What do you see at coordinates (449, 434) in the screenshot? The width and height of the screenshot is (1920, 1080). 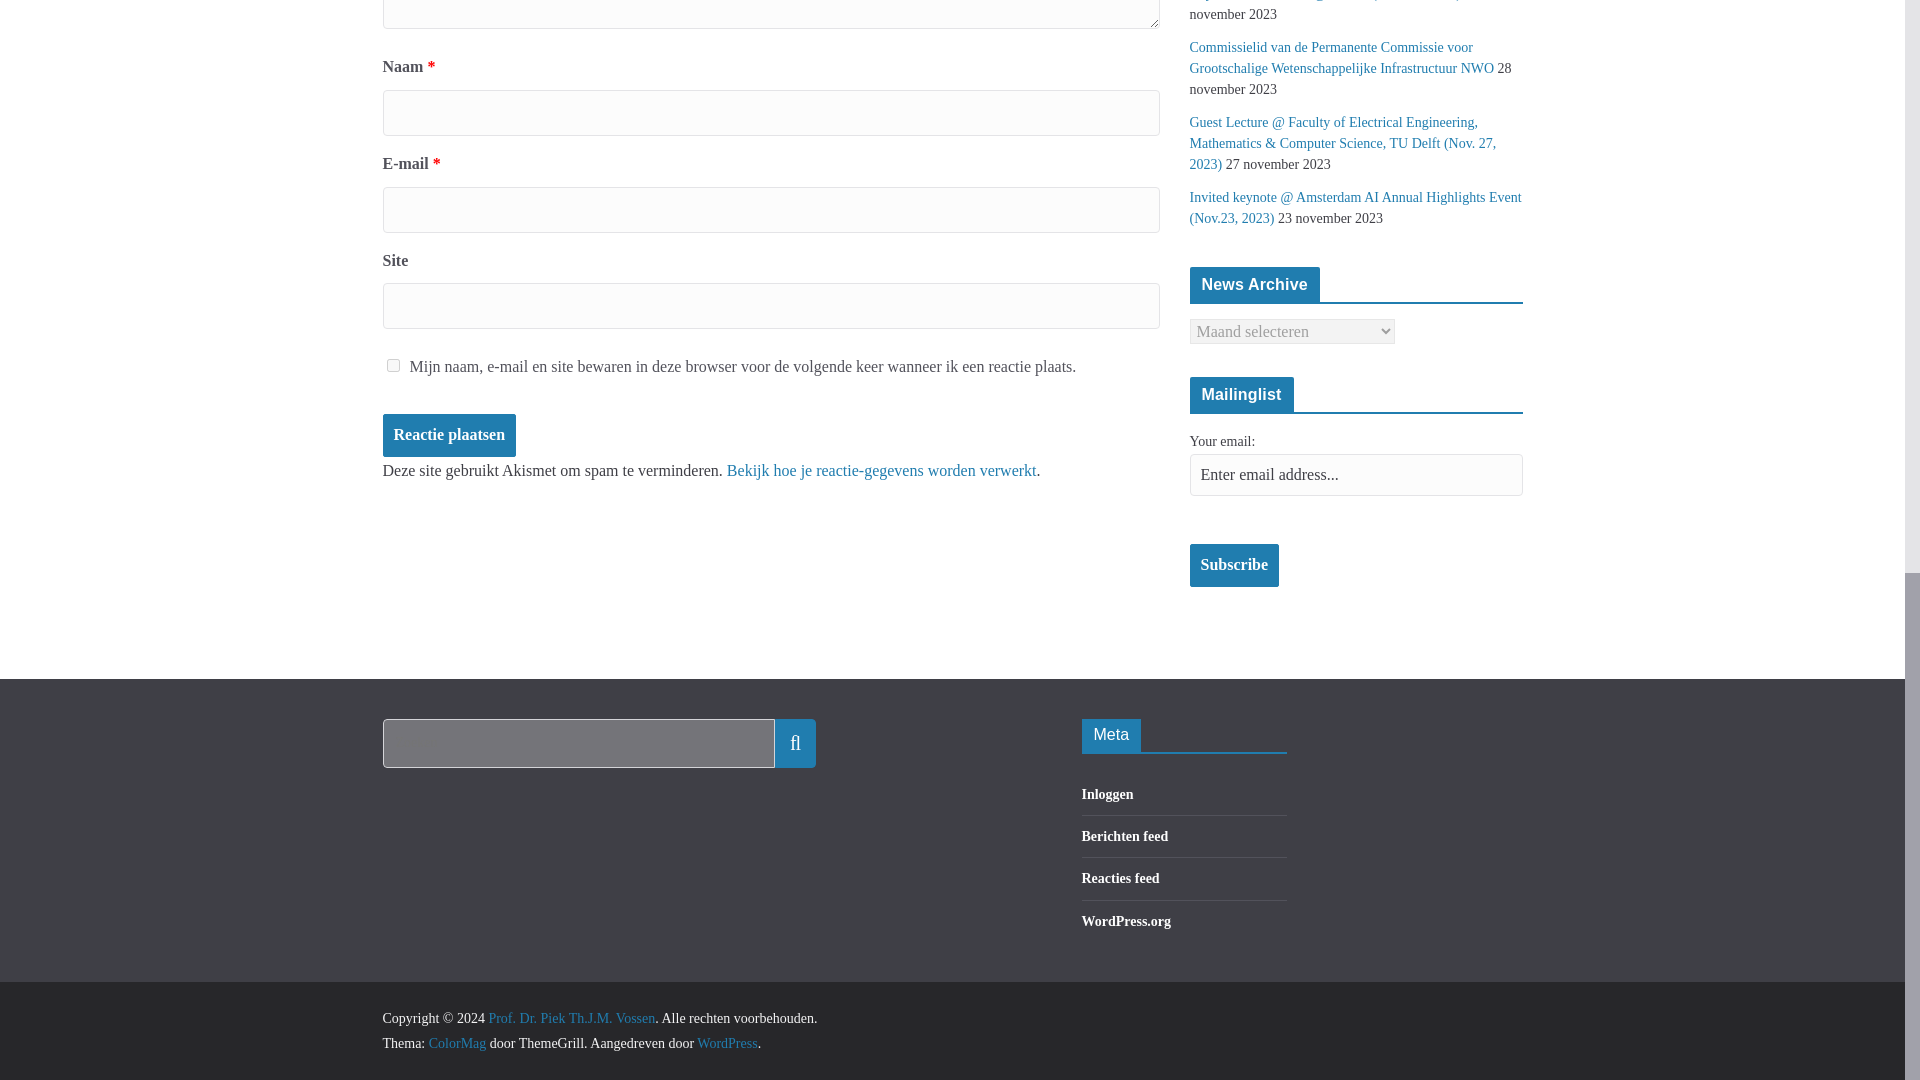 I see `Reactie plaatsen` at bounding box center [449, 434].